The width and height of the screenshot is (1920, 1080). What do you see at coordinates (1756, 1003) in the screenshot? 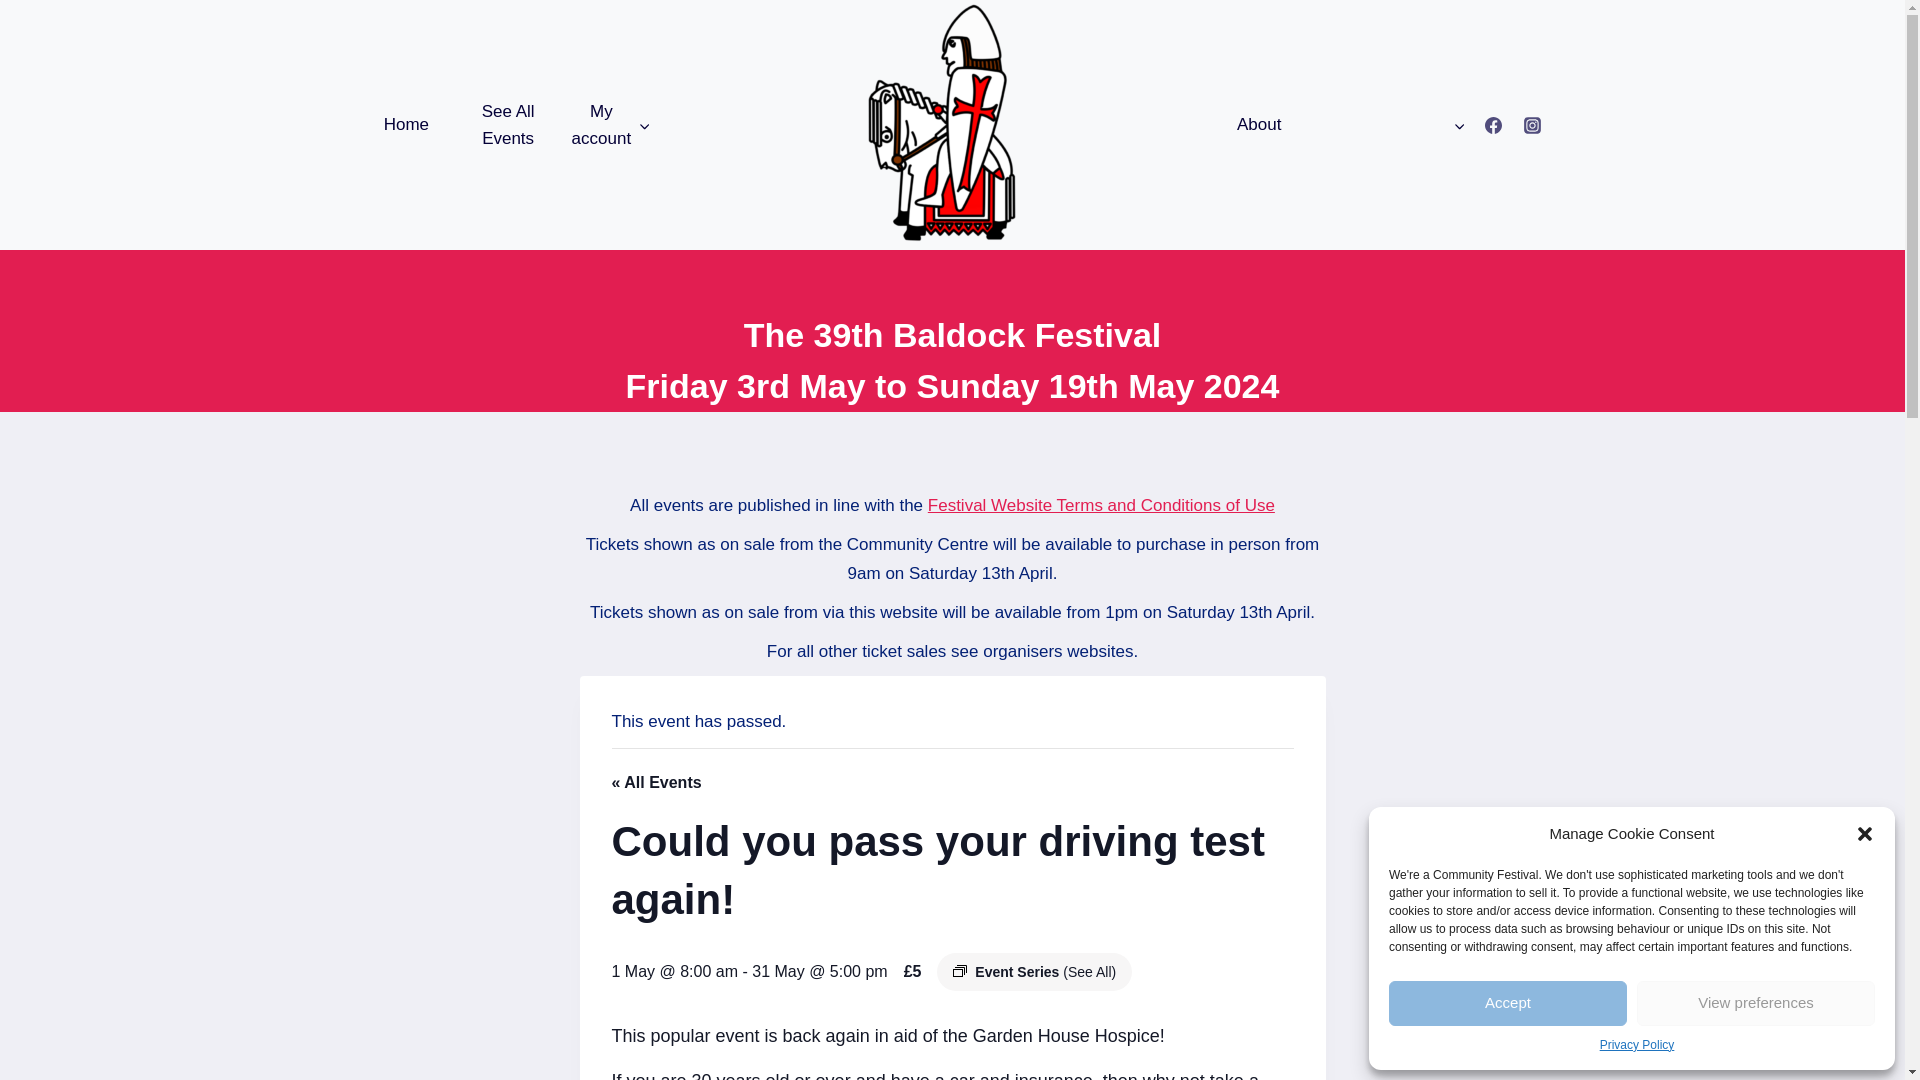
I see `View preferences` at bounding box center [1756, 1003].